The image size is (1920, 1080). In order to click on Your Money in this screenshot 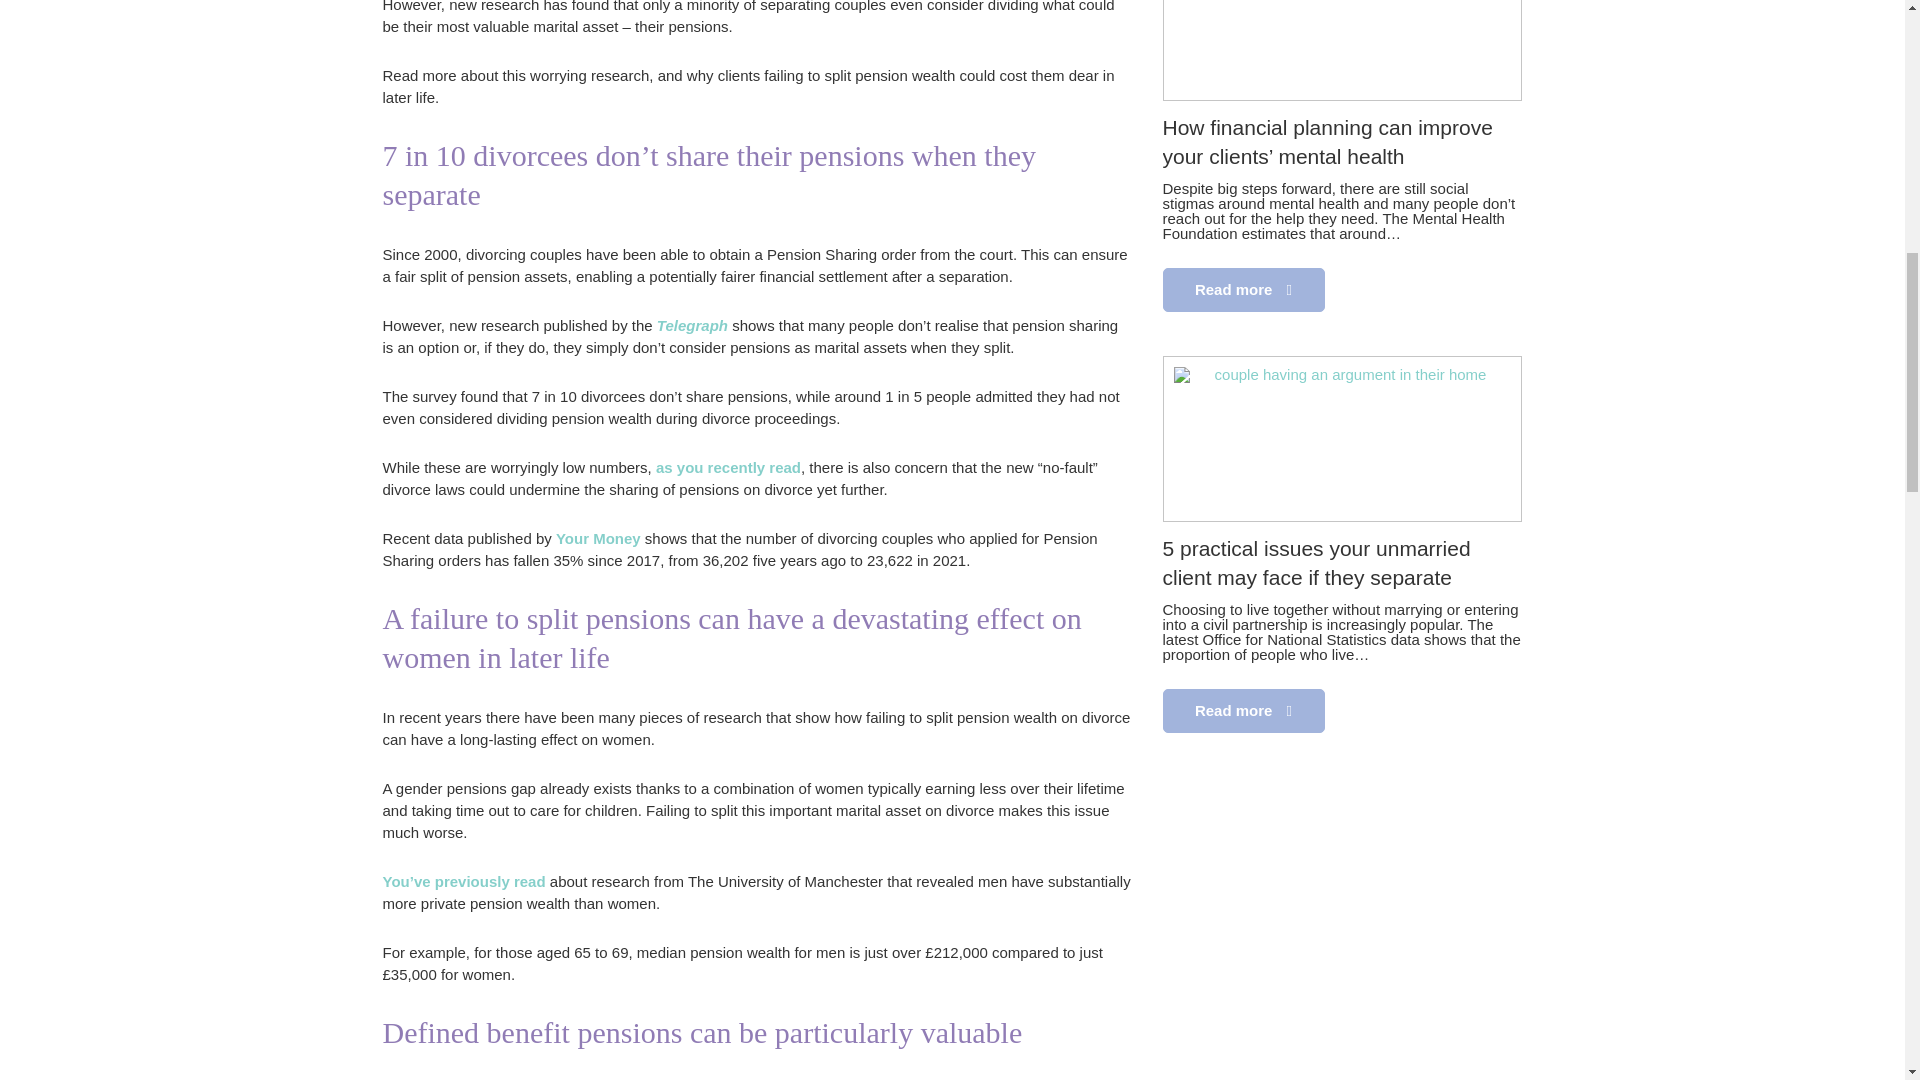, I will do `click(598, 538)`.